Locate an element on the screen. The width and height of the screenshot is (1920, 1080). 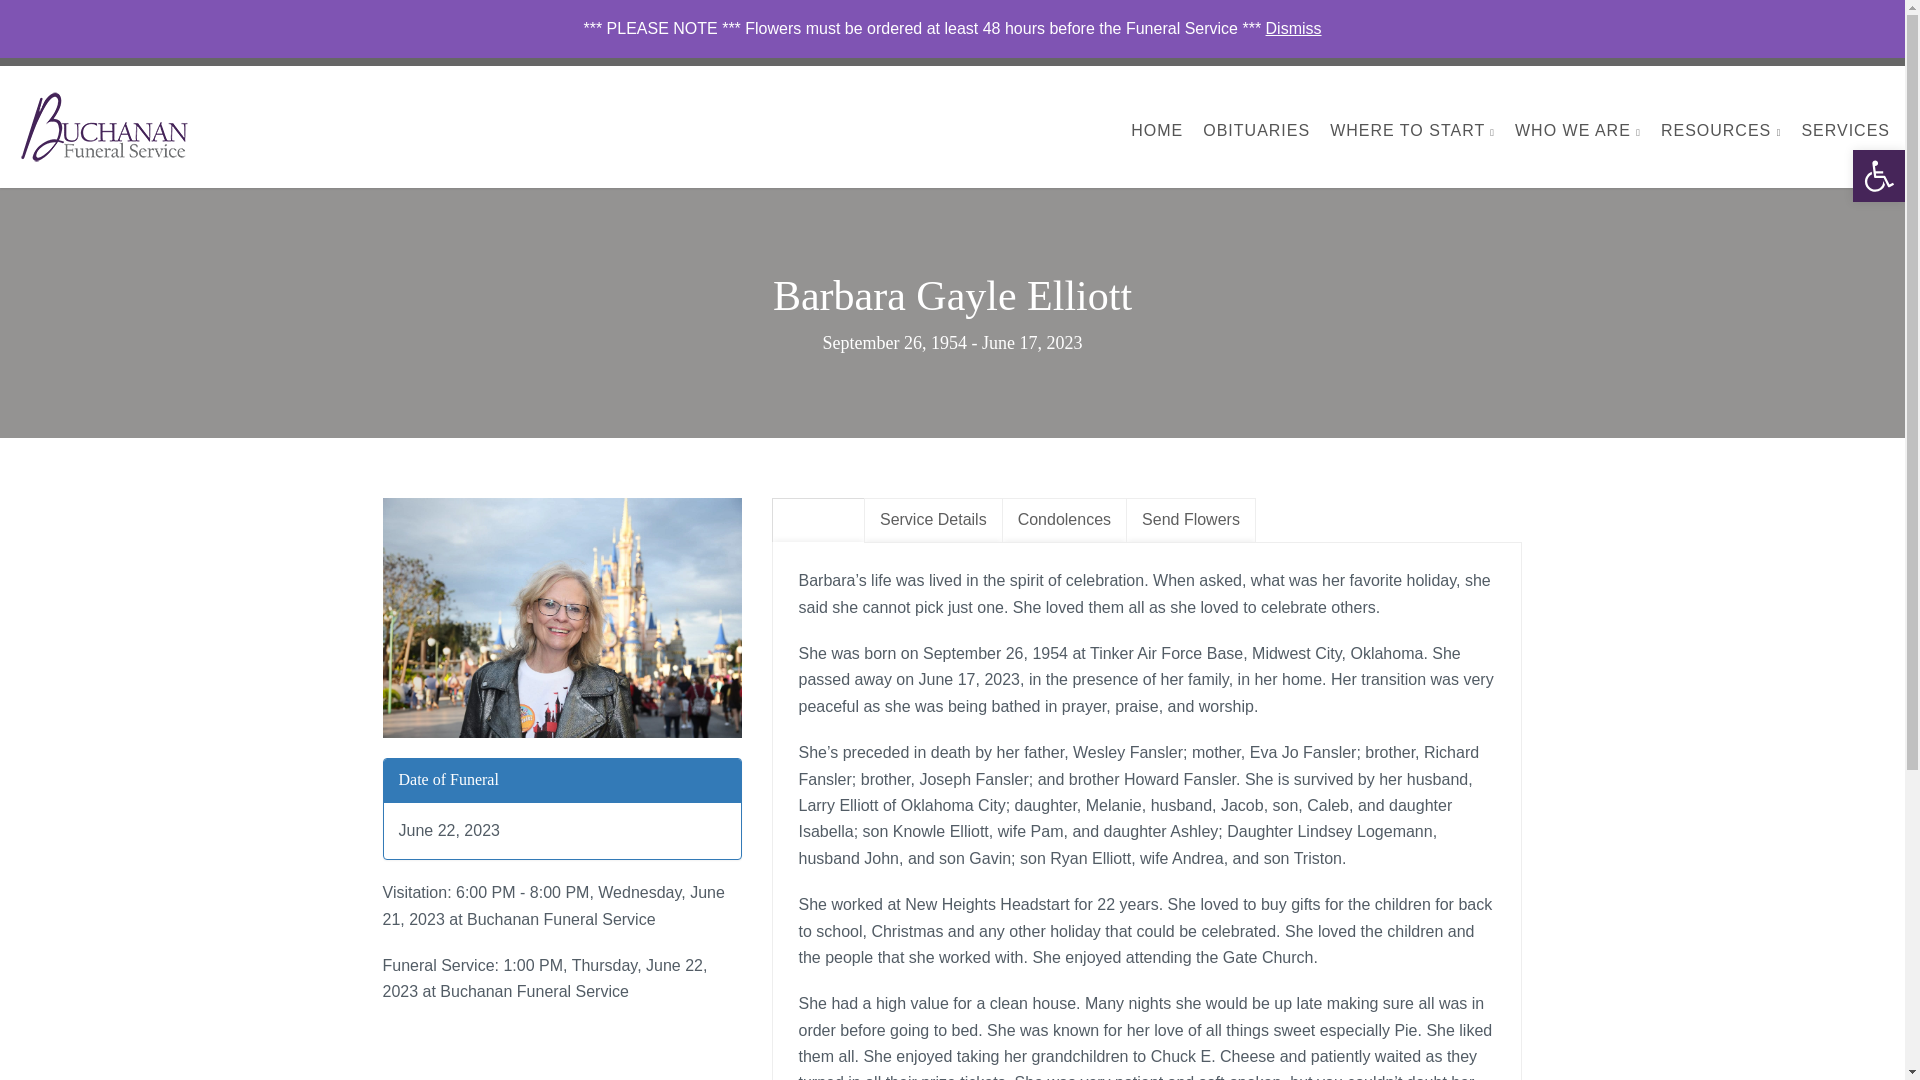
Send Flowers is located at coordinates (1544, 45).